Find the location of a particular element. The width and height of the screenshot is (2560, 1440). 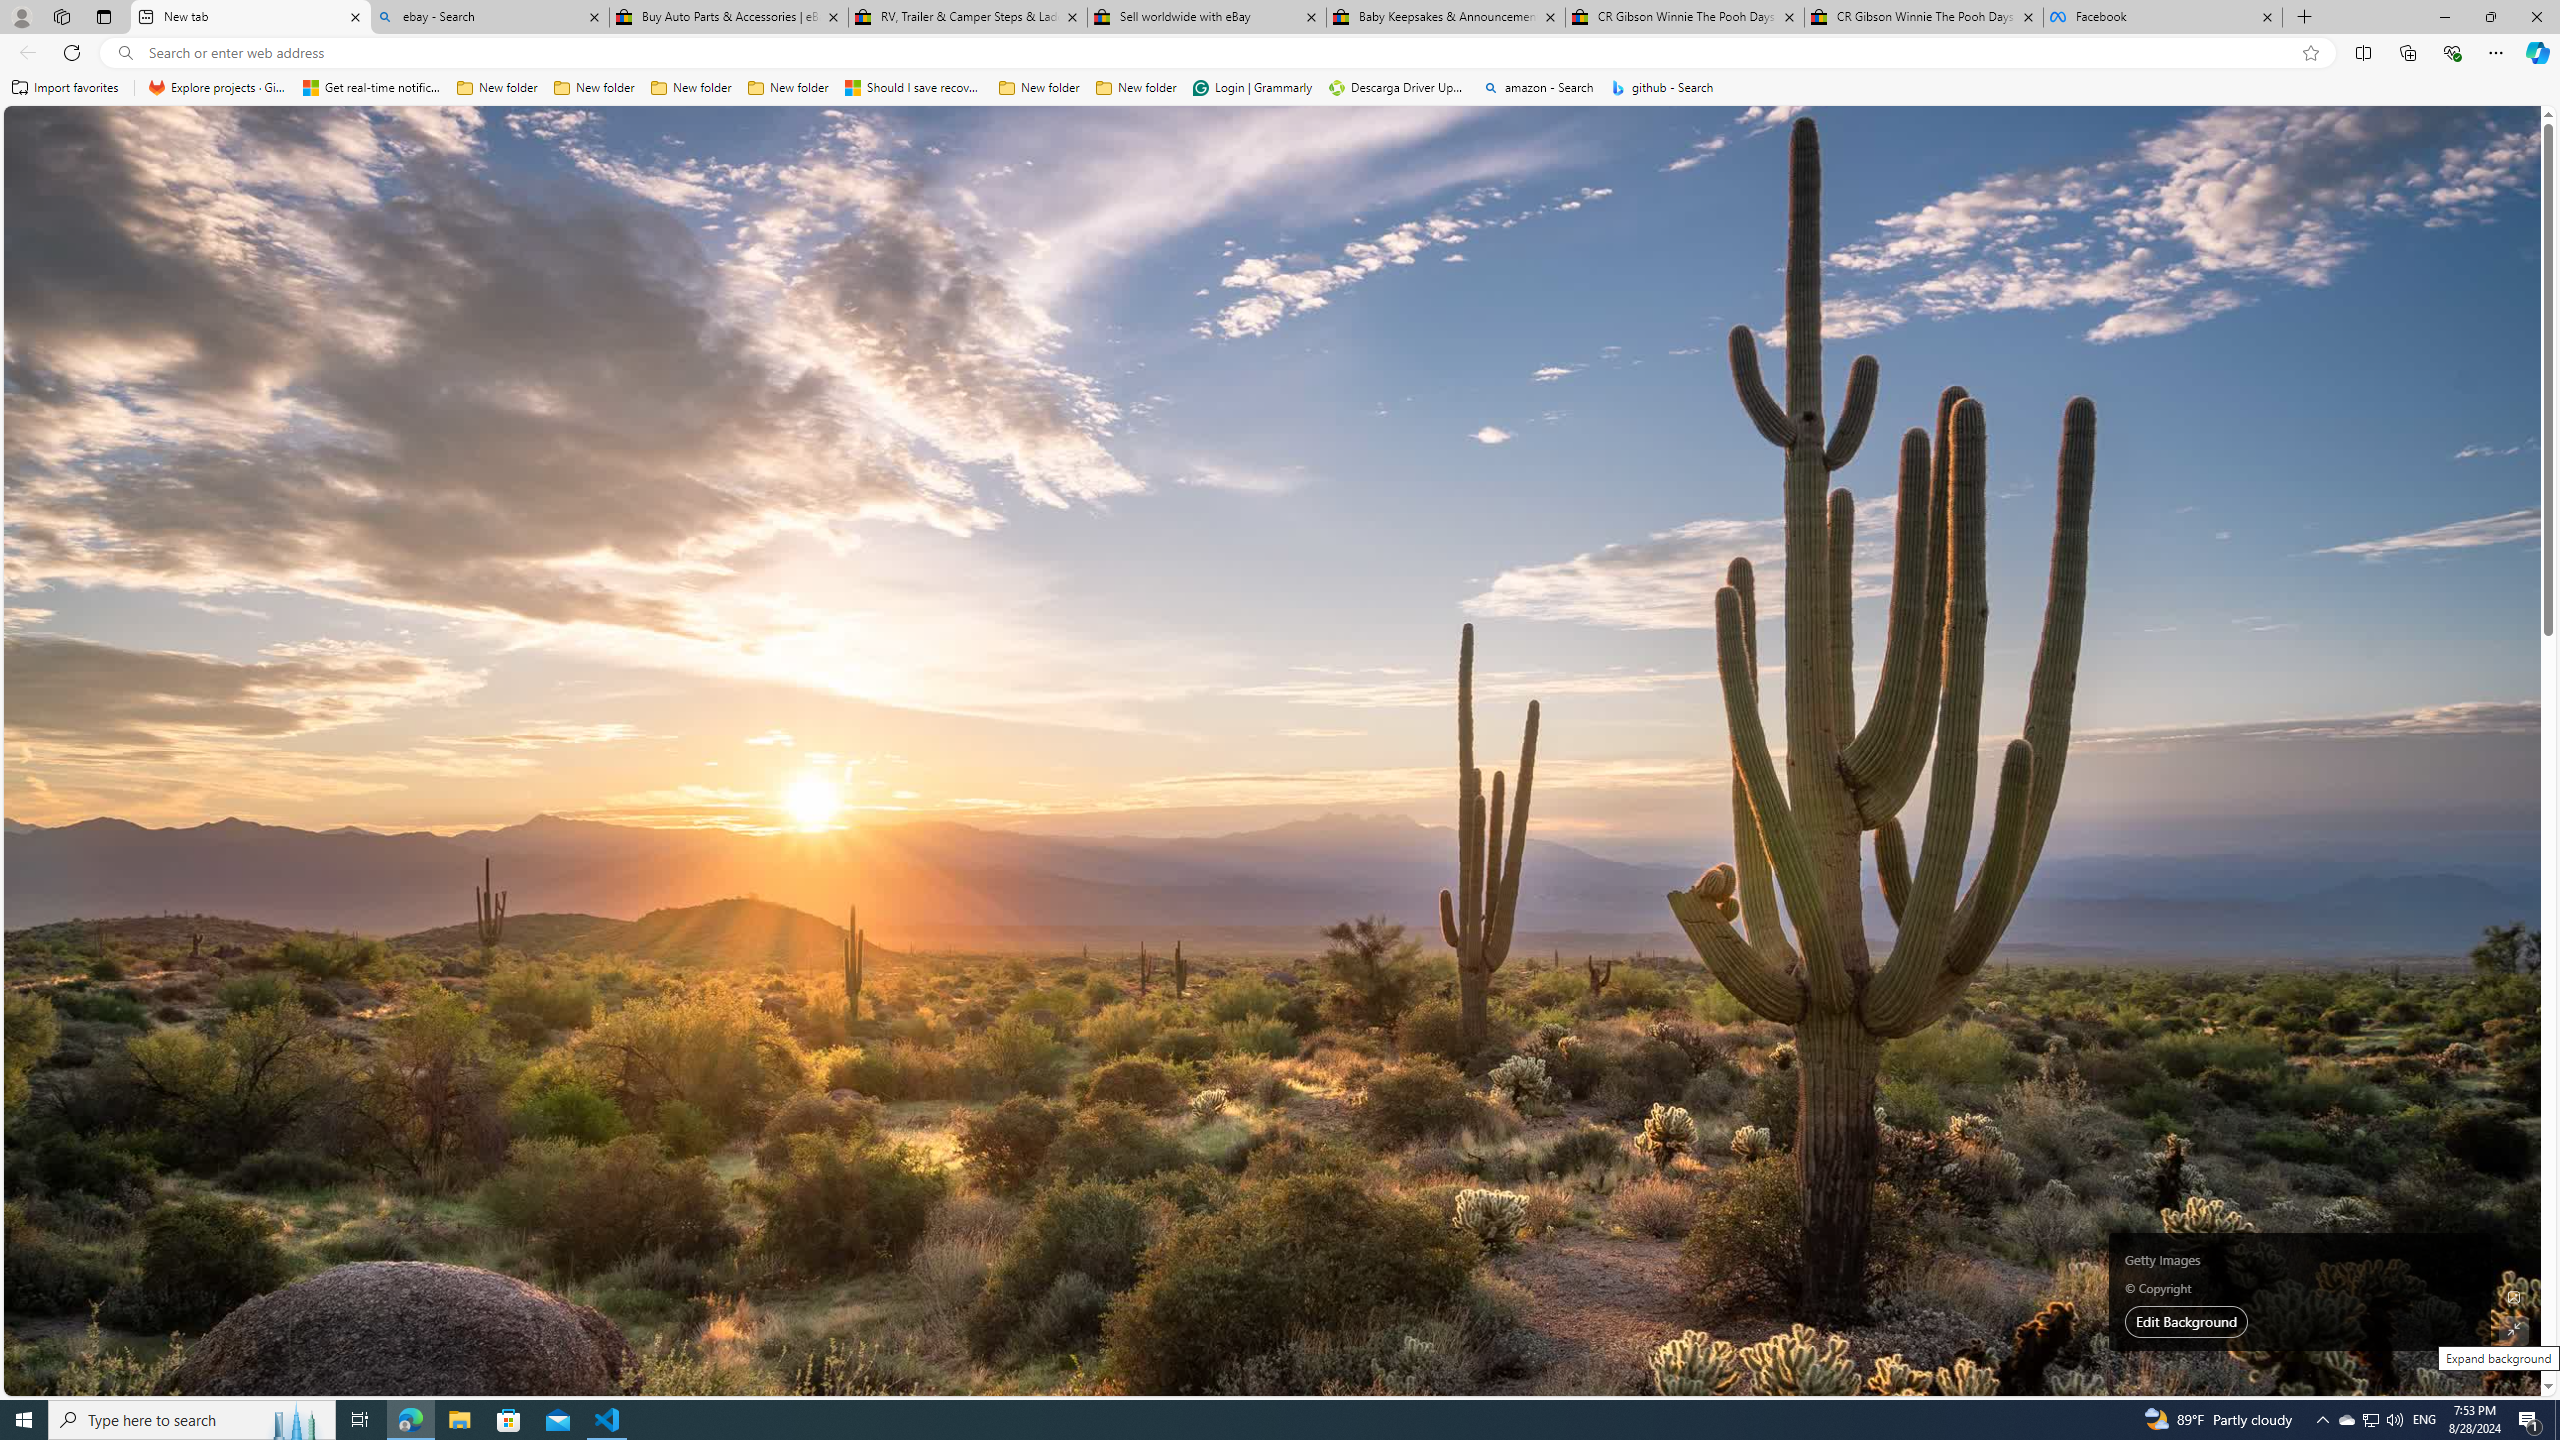

182 Like is located at coordinates (1469, 890).